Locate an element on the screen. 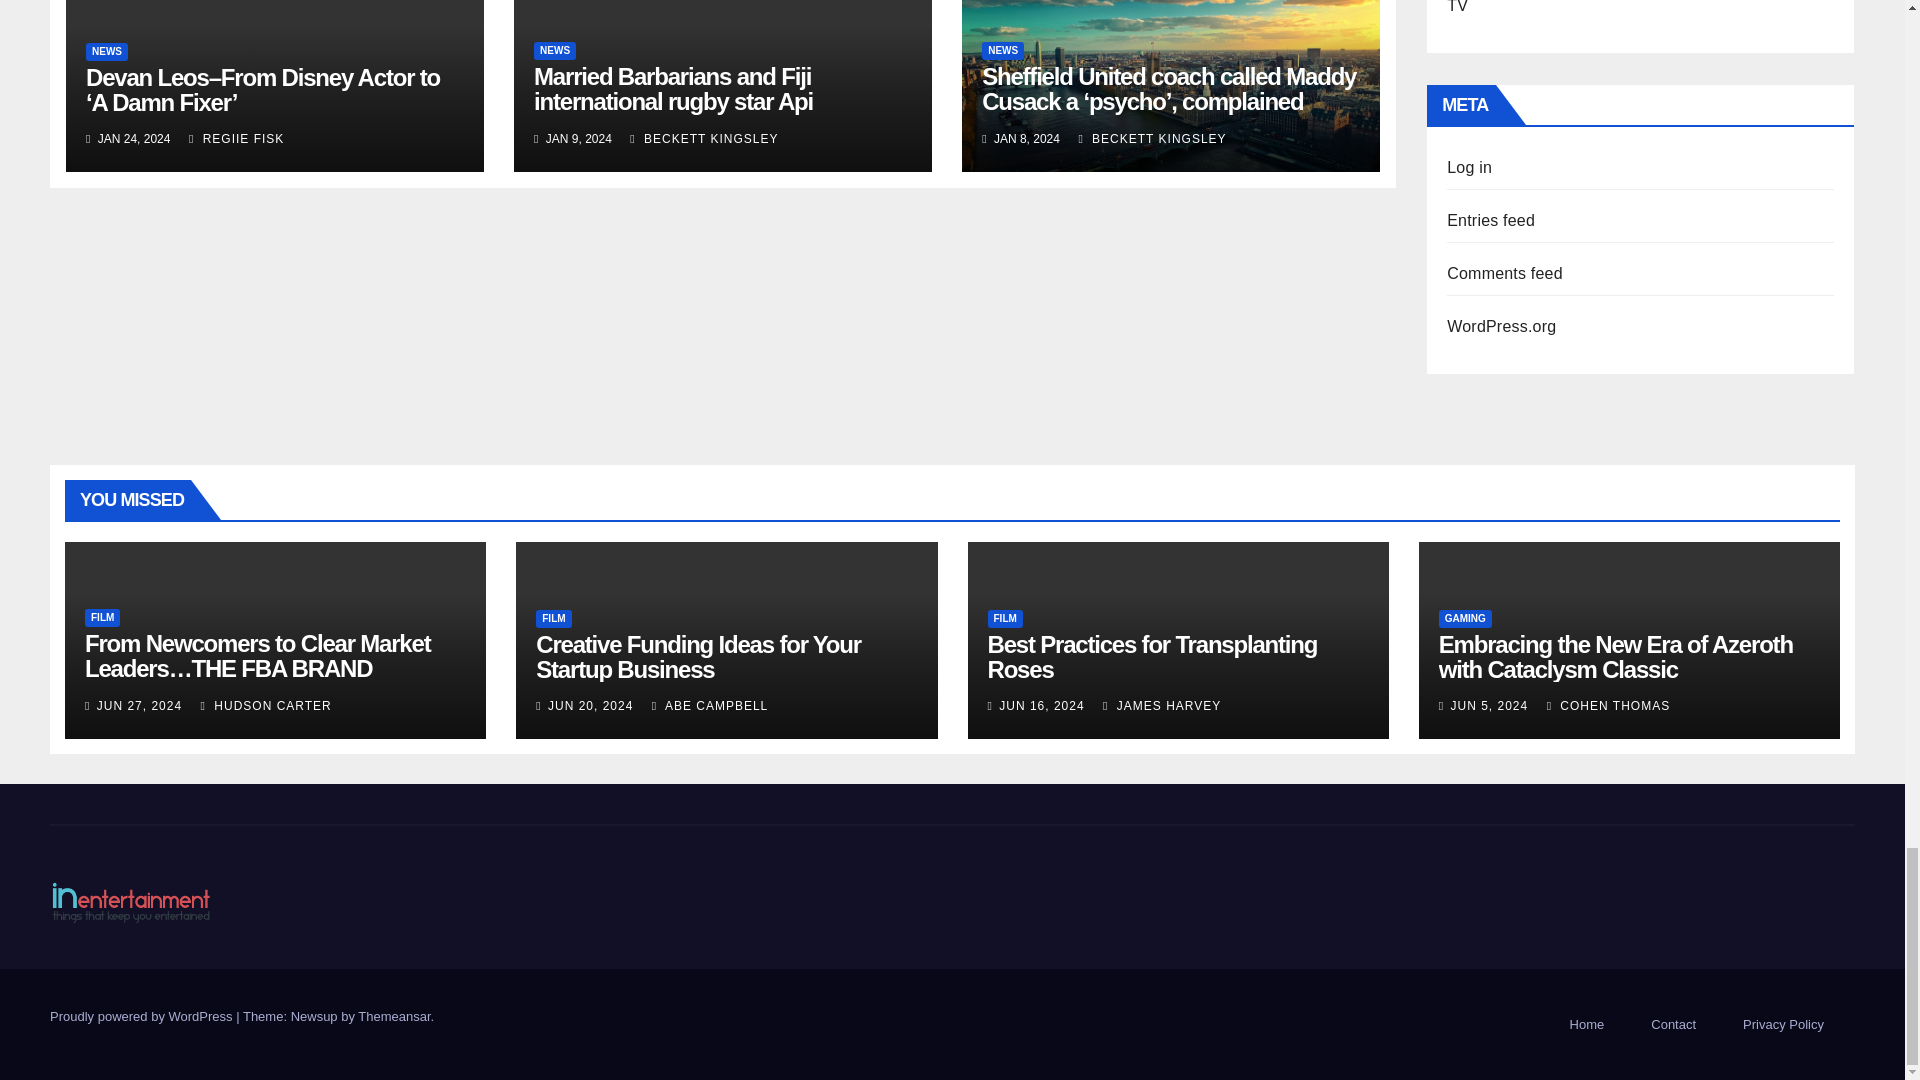 This screenshot has height=1080, width=1920. NEWS is located at coordinates (107, 52).